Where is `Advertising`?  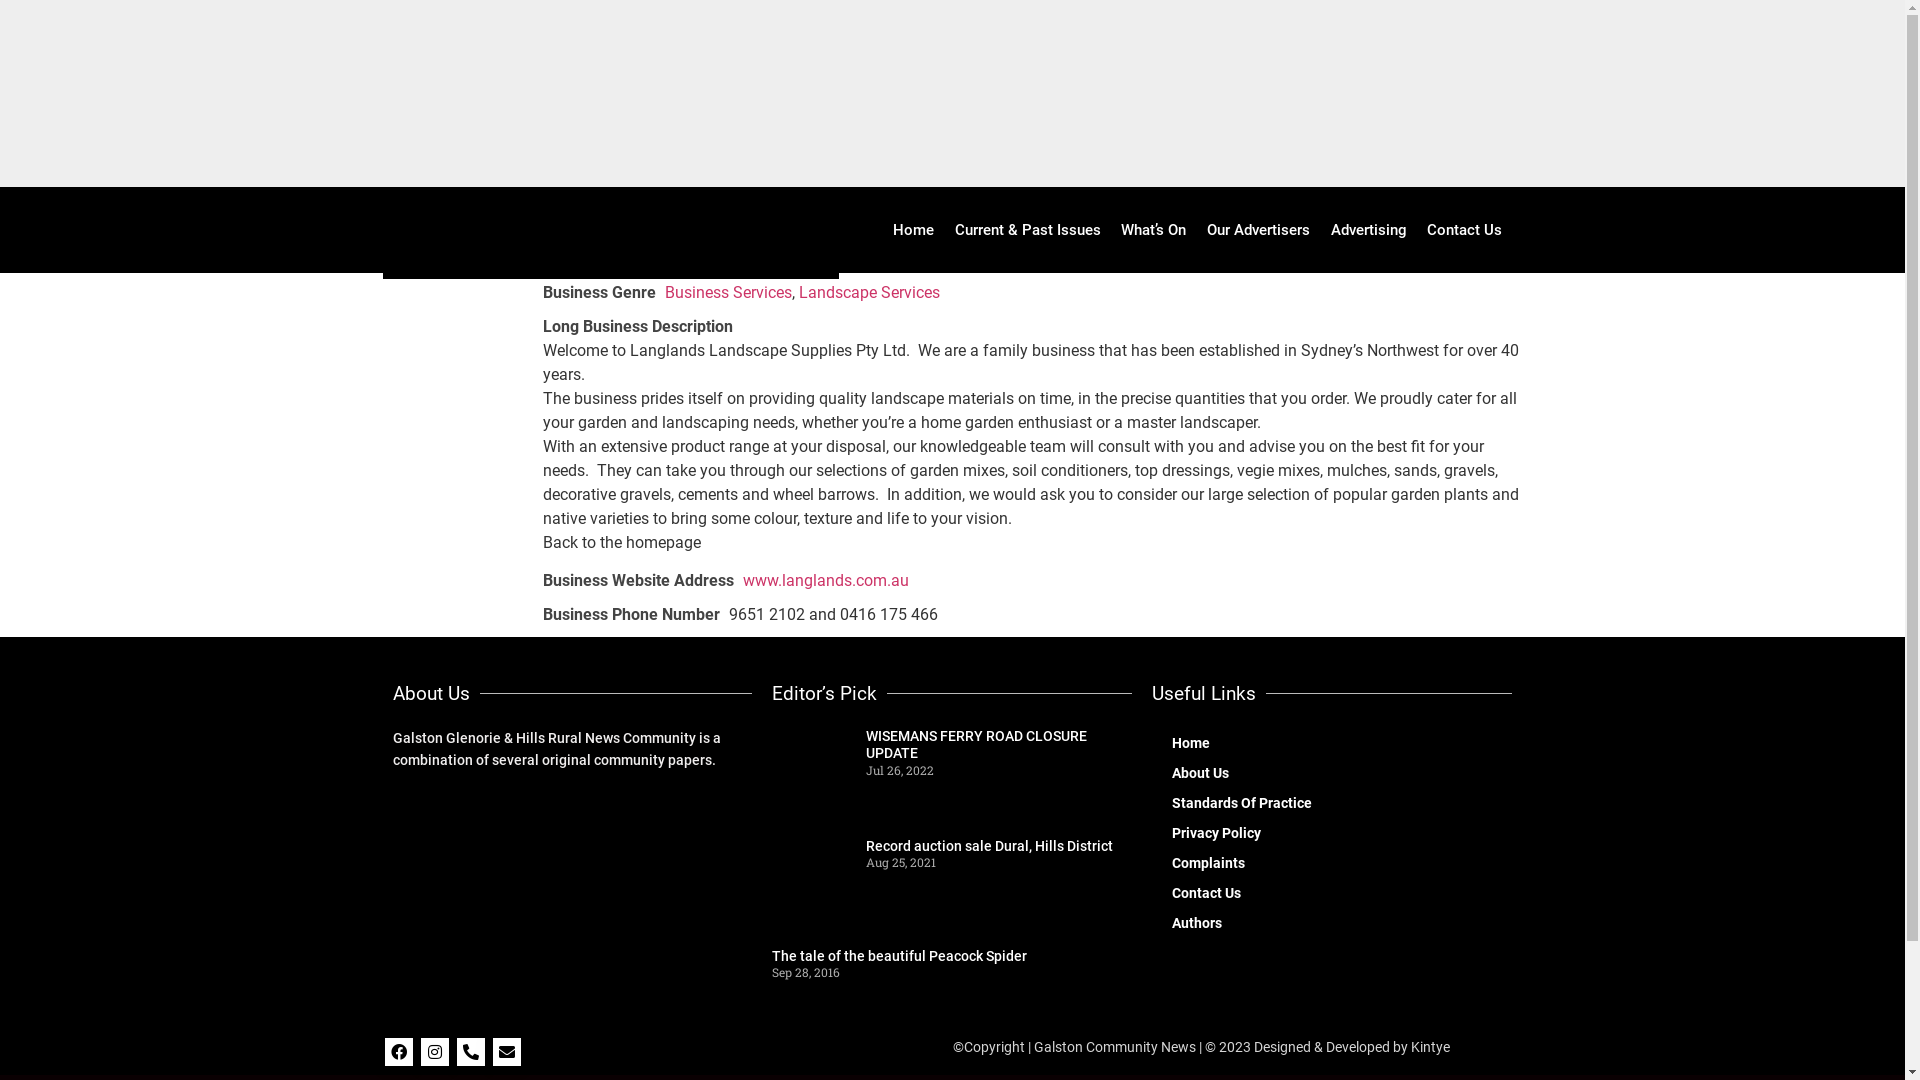
Advertising is located at coordinates (1368, 230).